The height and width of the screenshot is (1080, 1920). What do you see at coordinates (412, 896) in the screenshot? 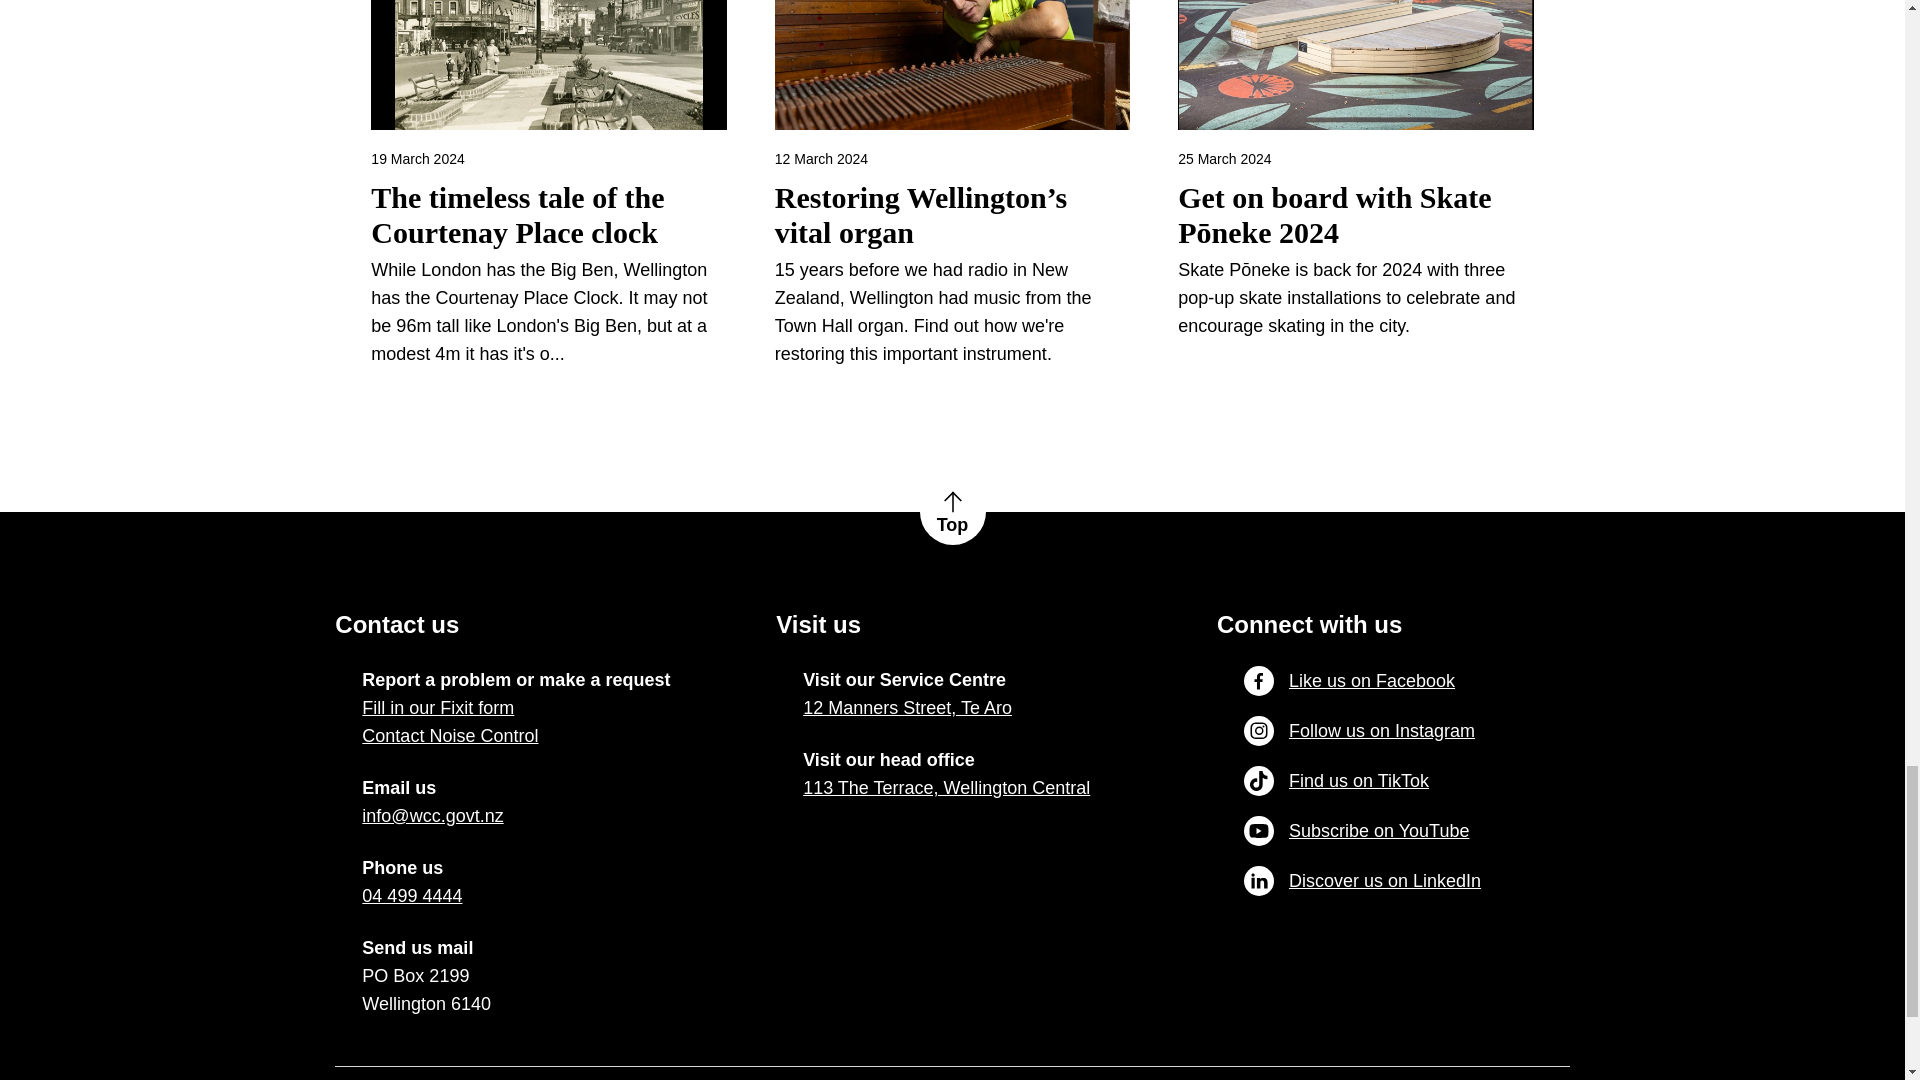
I see `04 499 4444` at bounding box center [412, 896].